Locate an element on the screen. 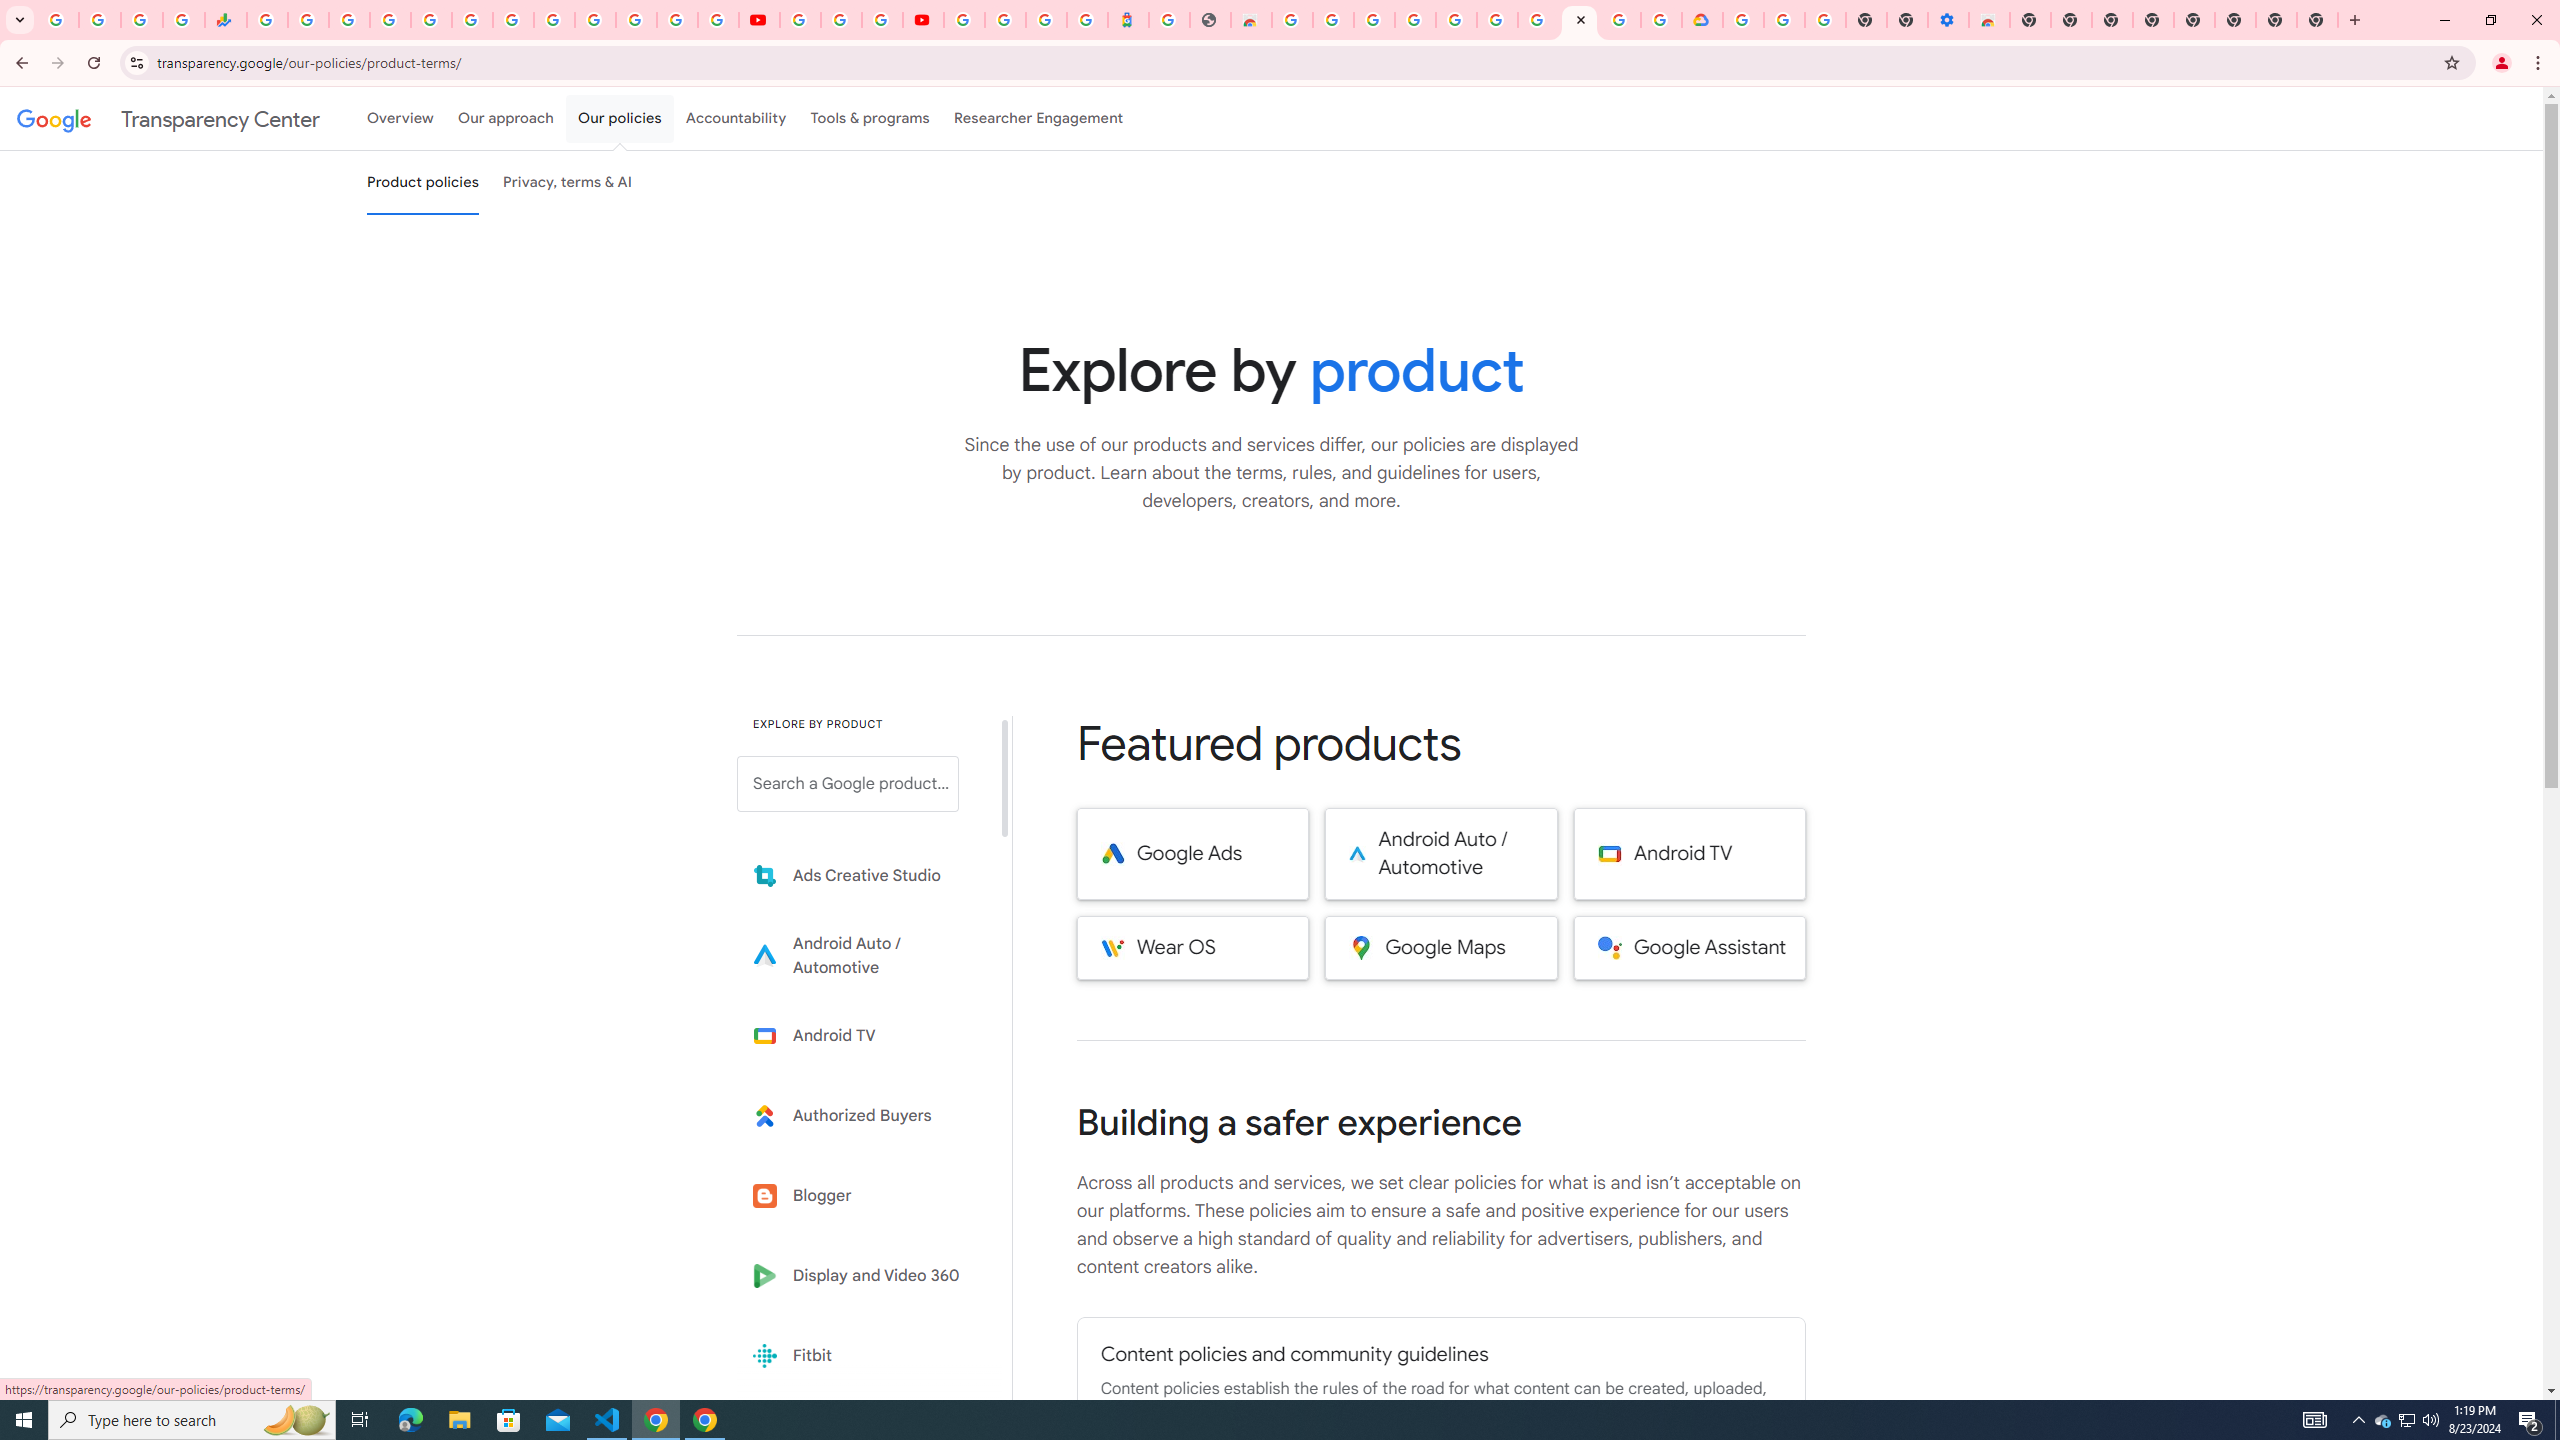  Sign in - Google Accounts is located at coordinates (1004, 20).